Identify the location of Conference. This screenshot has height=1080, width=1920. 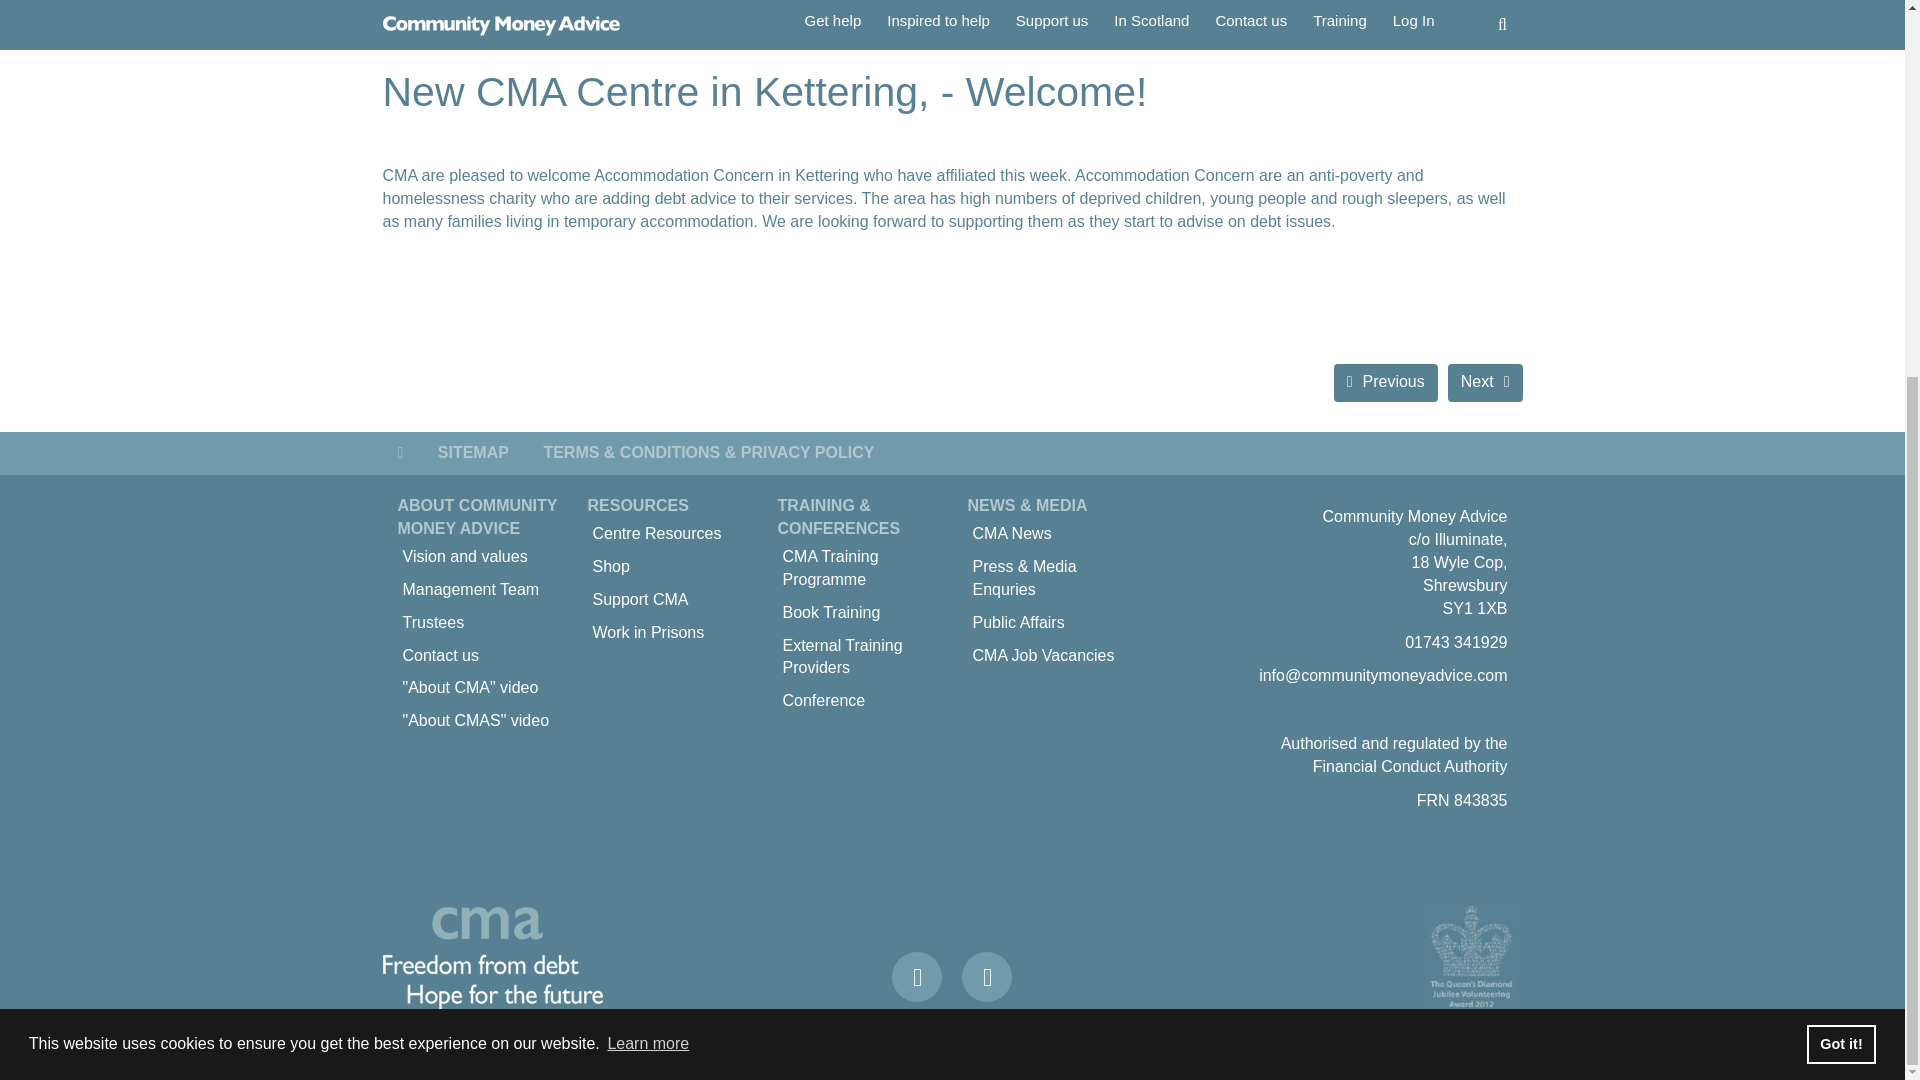
(858, 701).